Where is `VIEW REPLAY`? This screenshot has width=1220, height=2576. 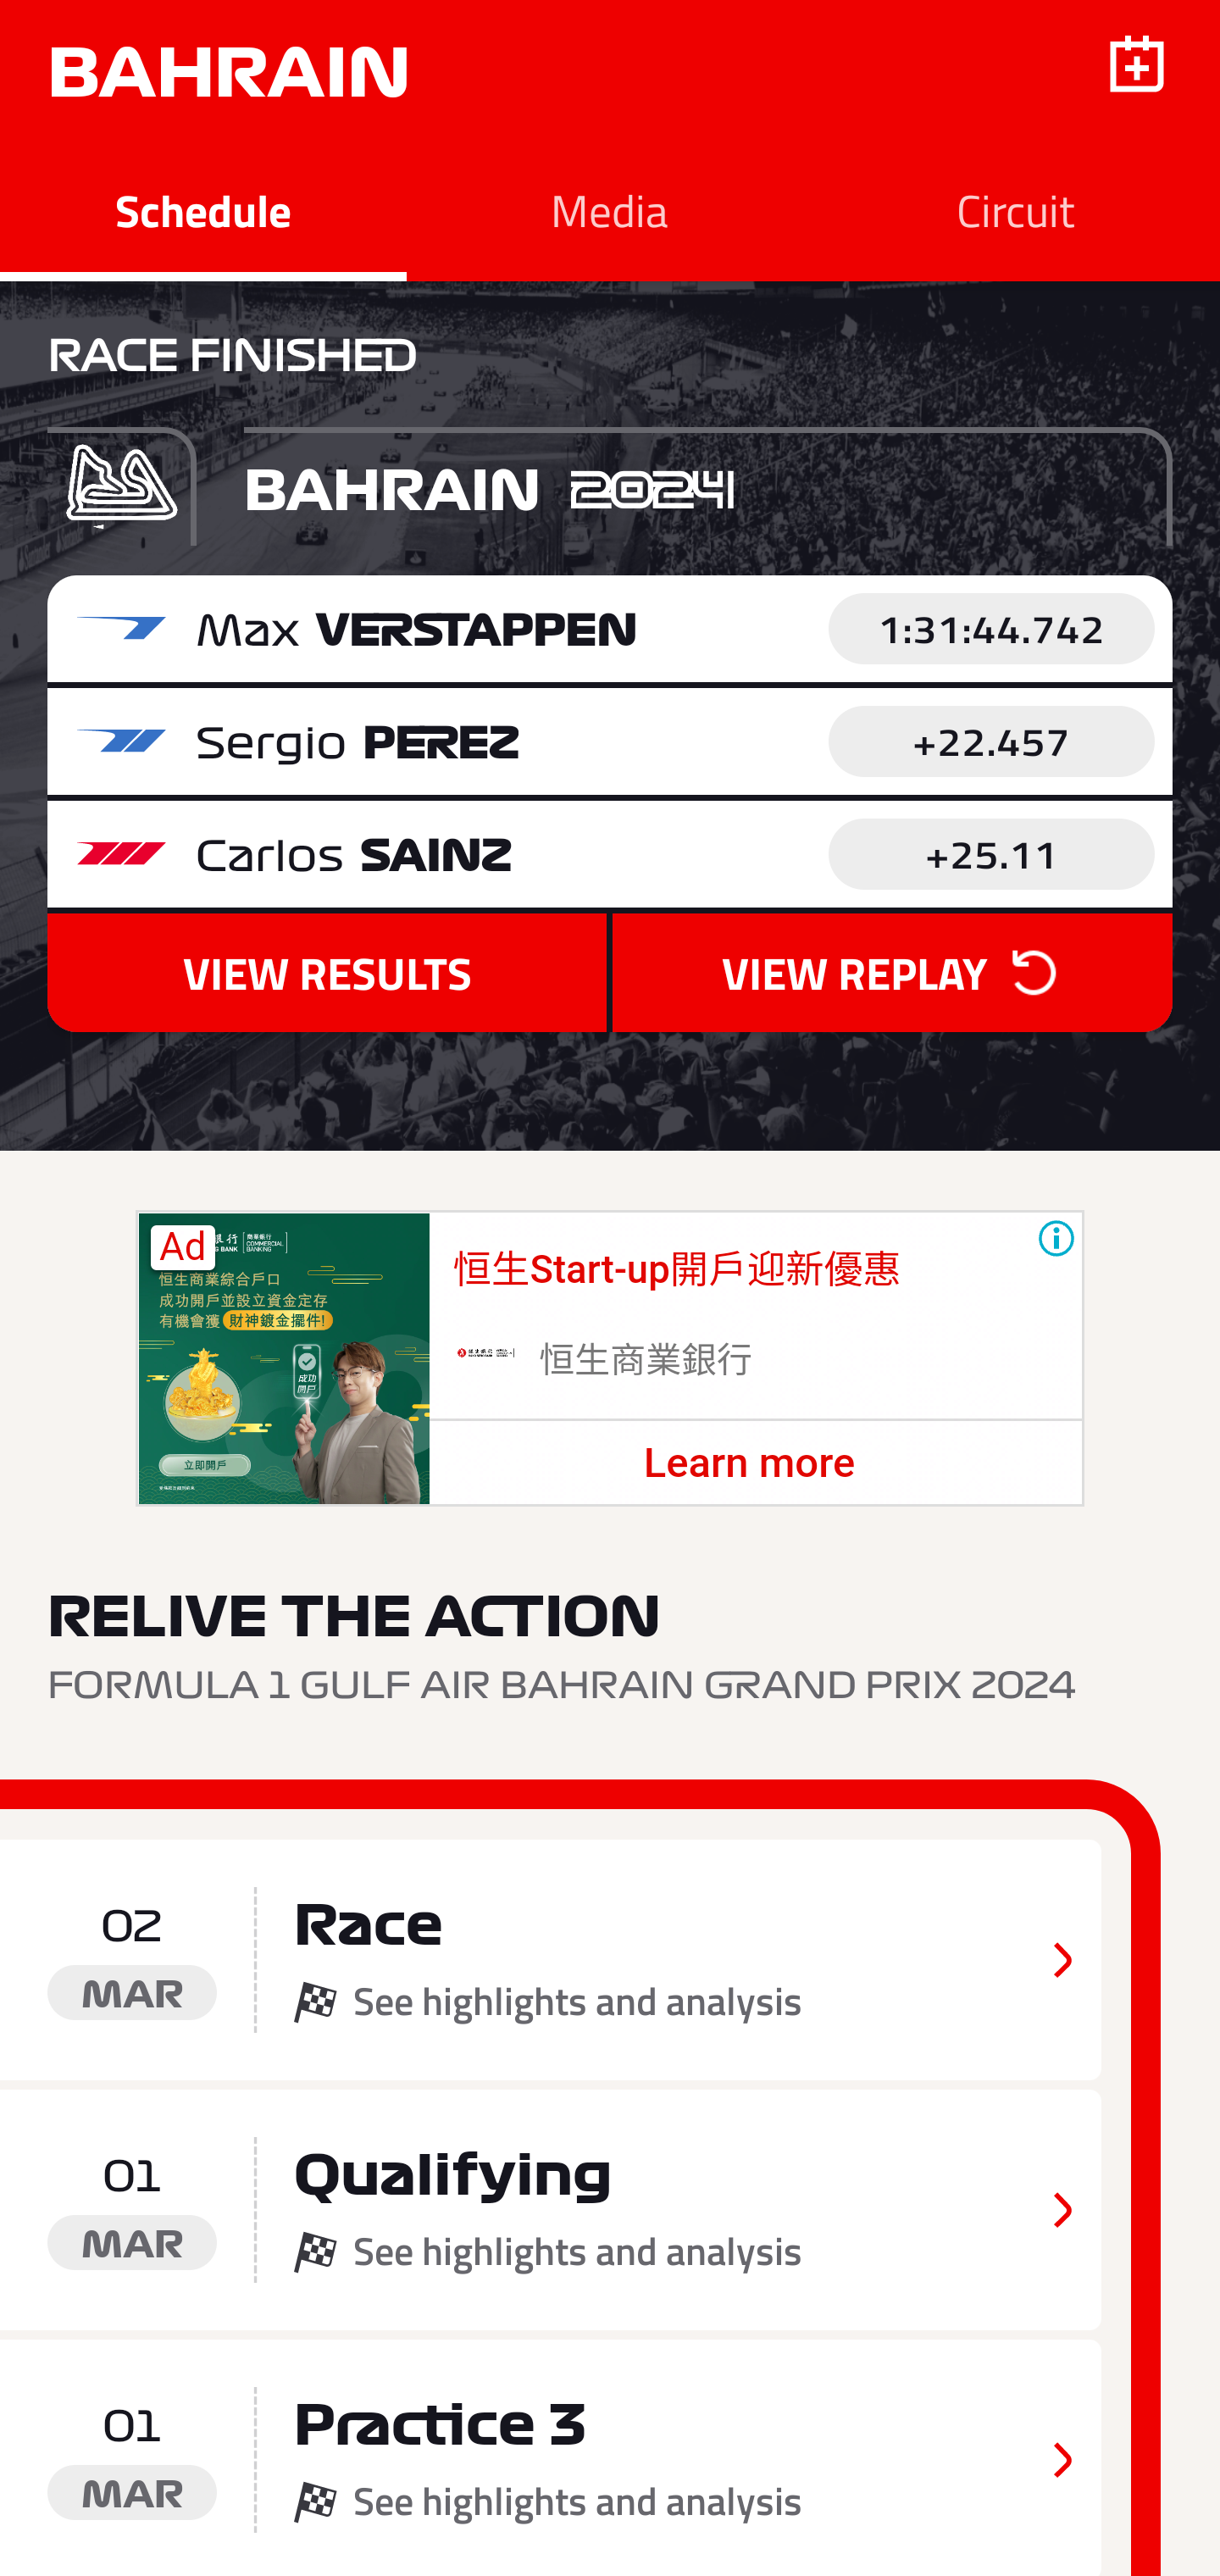
VIEW REPLAY is located at coordinates (891, 974).